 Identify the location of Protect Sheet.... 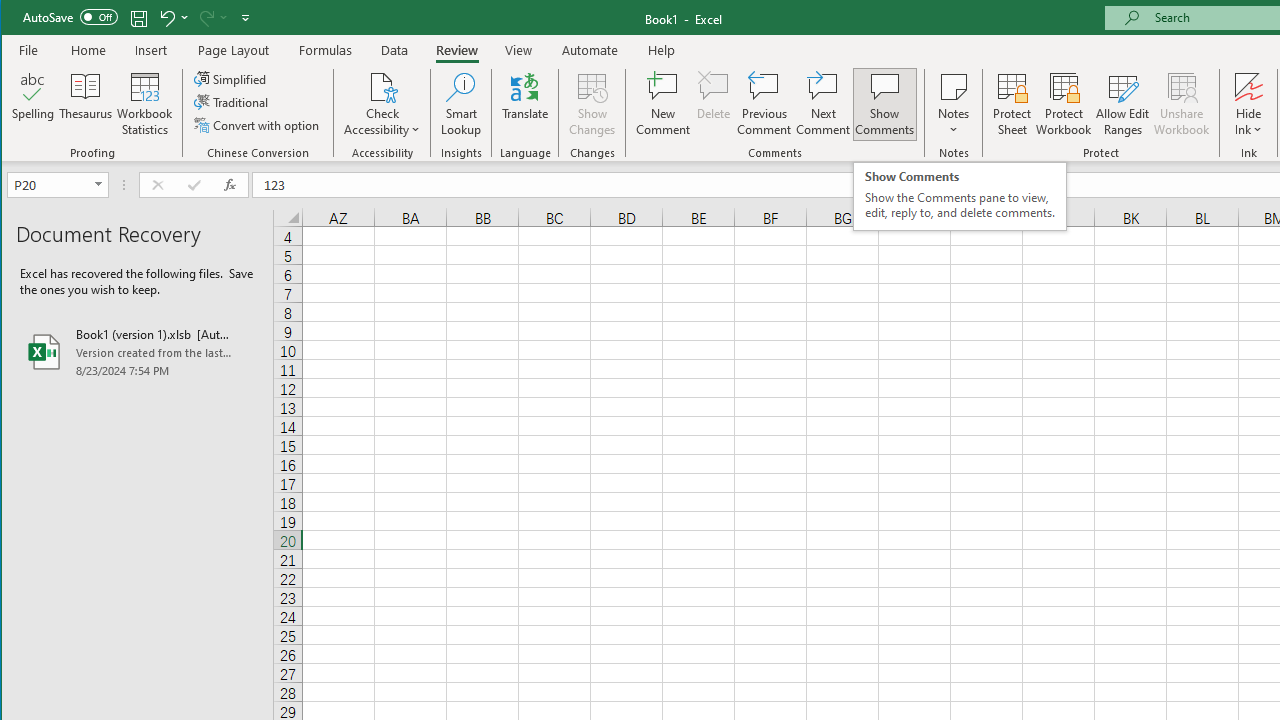
(1012, 104).